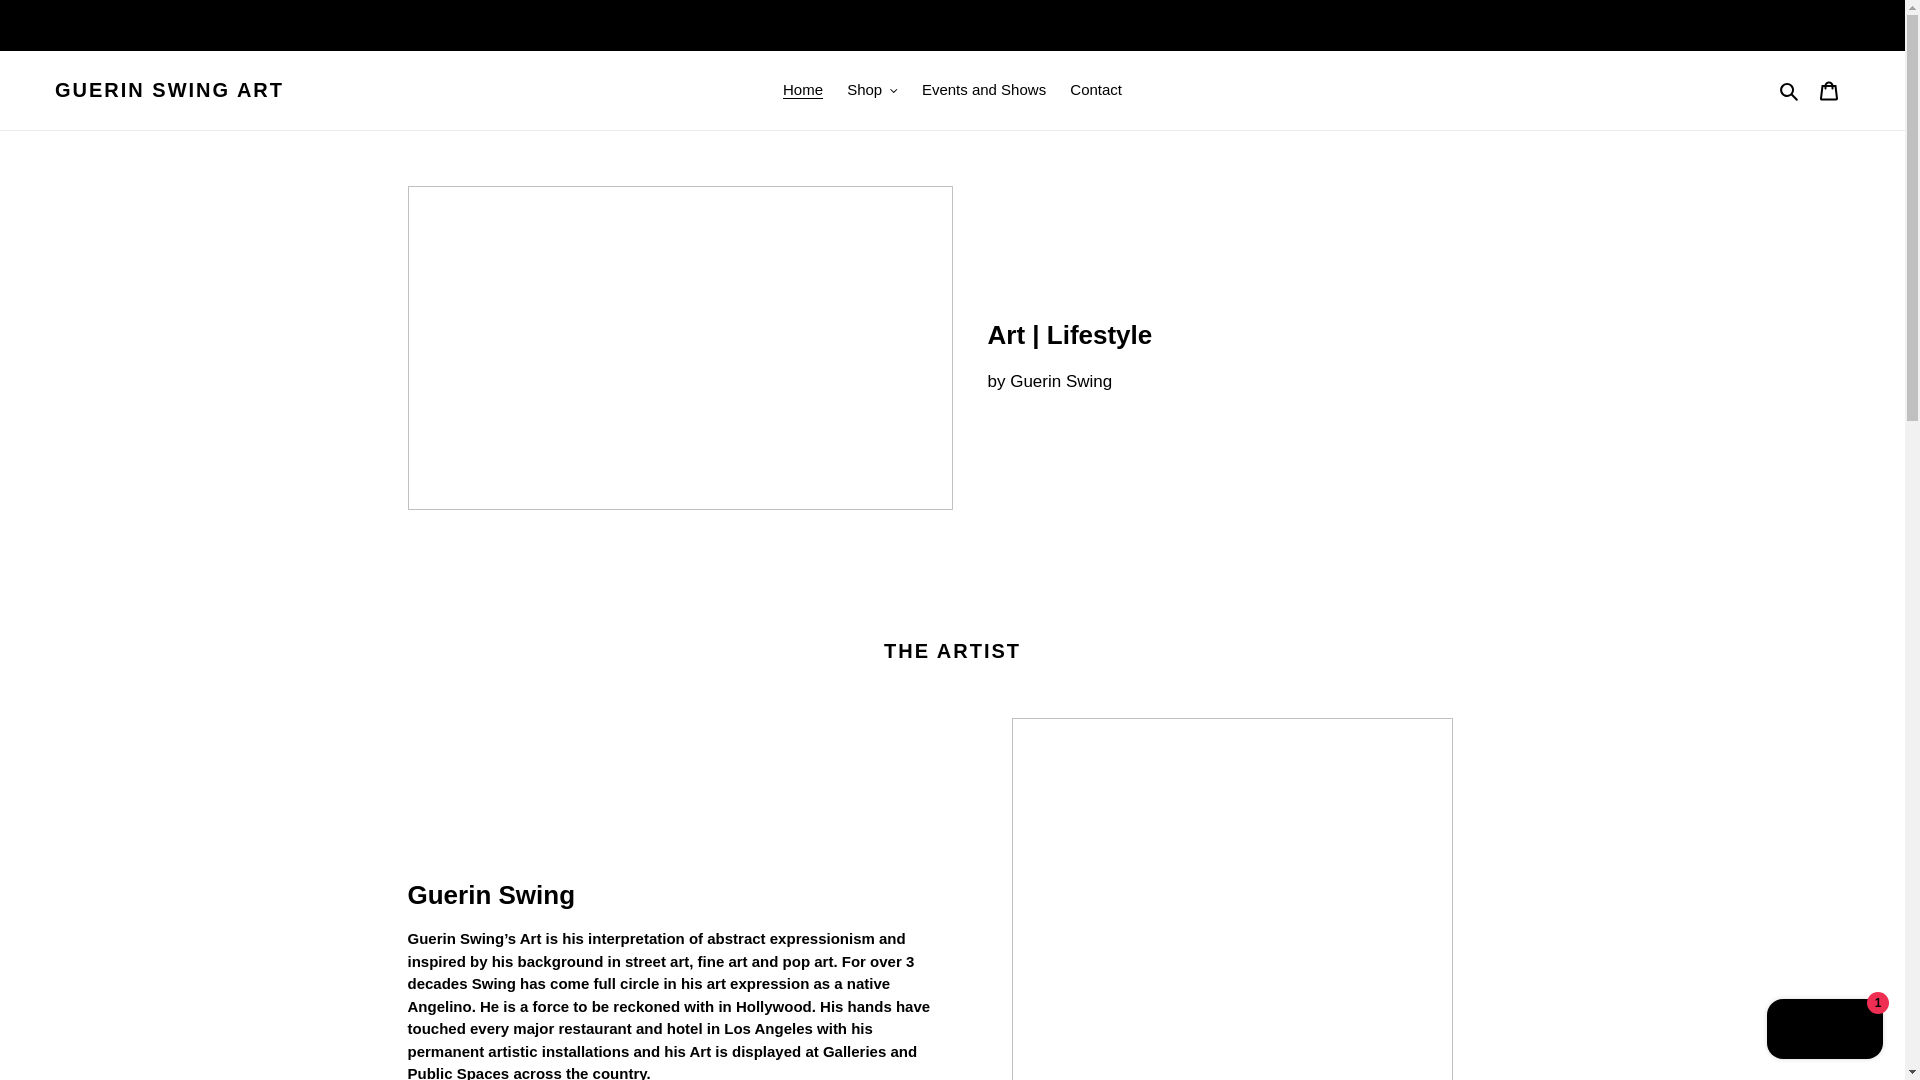  What do you see at coordinates (170, 89) in the screenshot?
I see `GUERIN SWING ART` at bounding box center [170, 89].